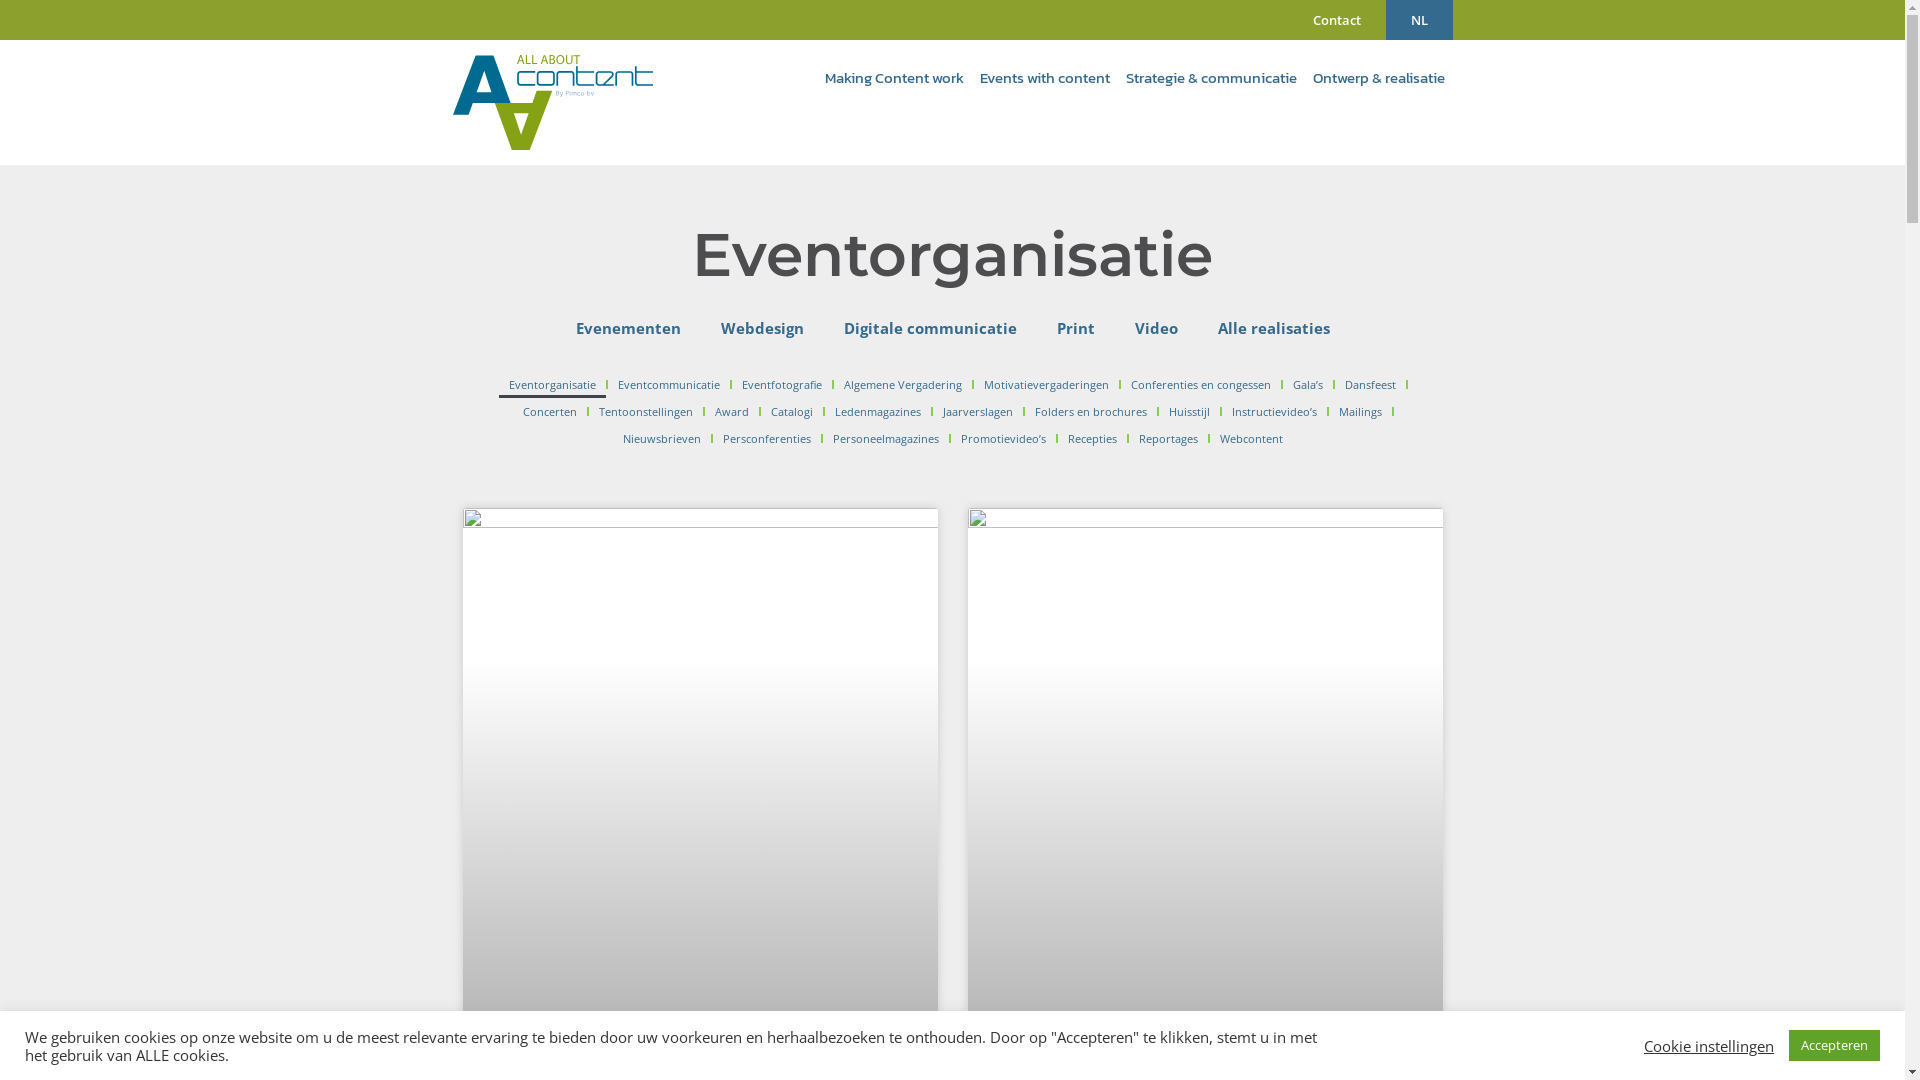 The height and width of the screenshot is (1080, 1920). What do you see at coordinates (1092, 440) in the screenshot?
I see `Recepties` at bounding box center [1092, 440].